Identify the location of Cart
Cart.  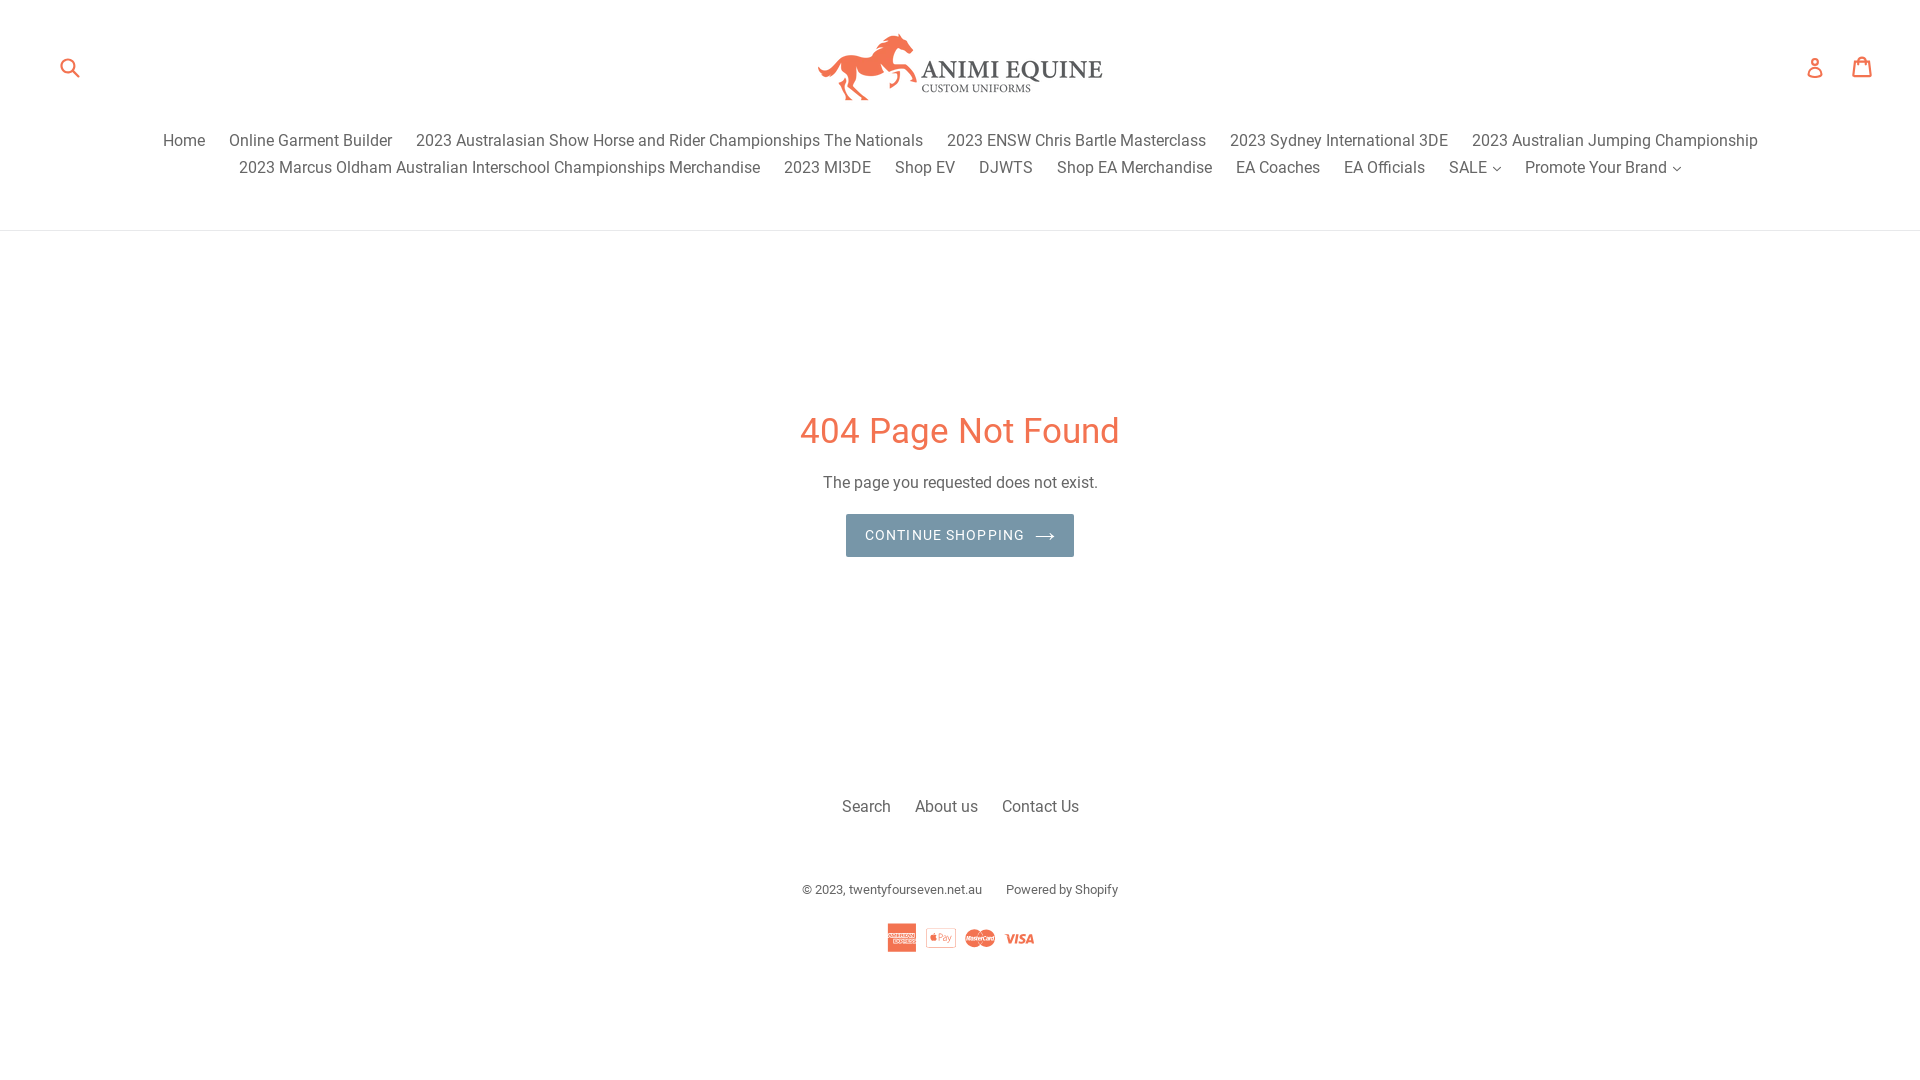
(1864, 67).